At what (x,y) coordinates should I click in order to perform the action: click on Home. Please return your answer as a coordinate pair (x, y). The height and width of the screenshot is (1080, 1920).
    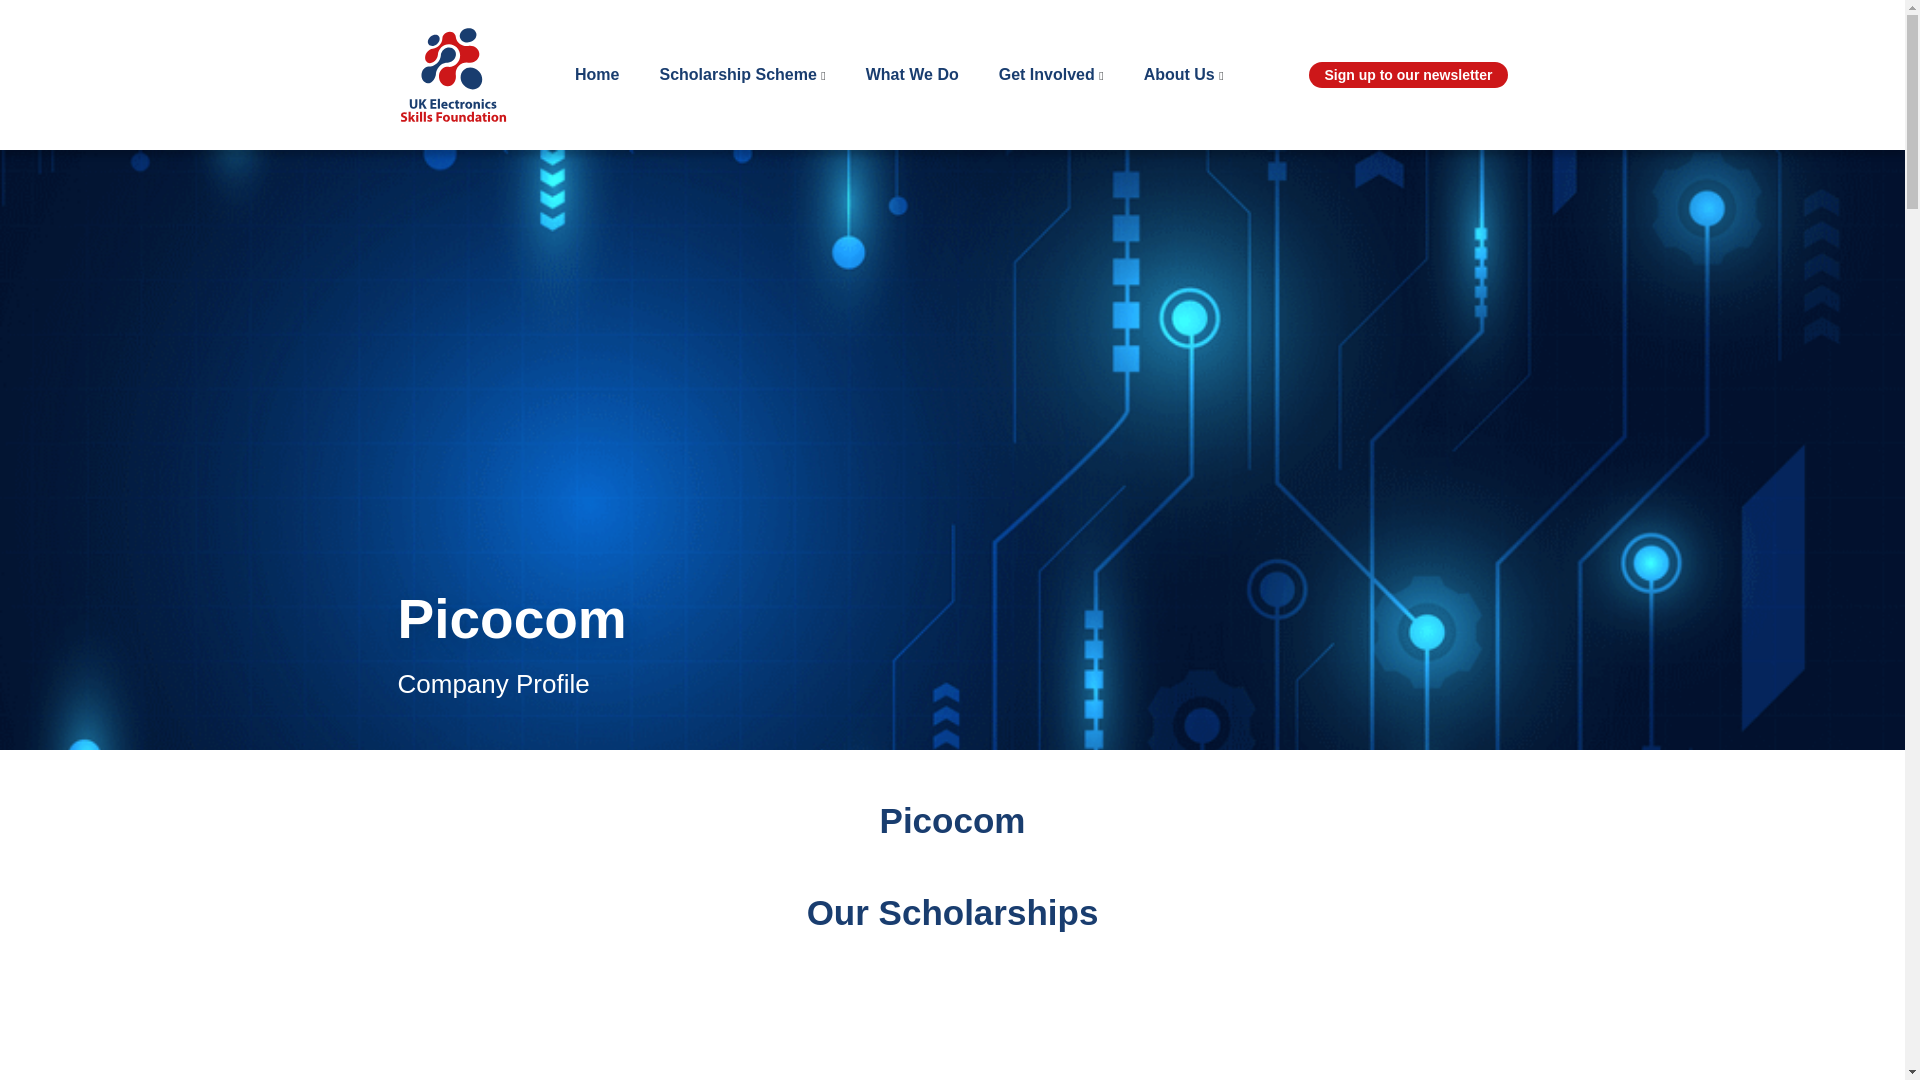
    Looking at the image, I should click on (596, 76).